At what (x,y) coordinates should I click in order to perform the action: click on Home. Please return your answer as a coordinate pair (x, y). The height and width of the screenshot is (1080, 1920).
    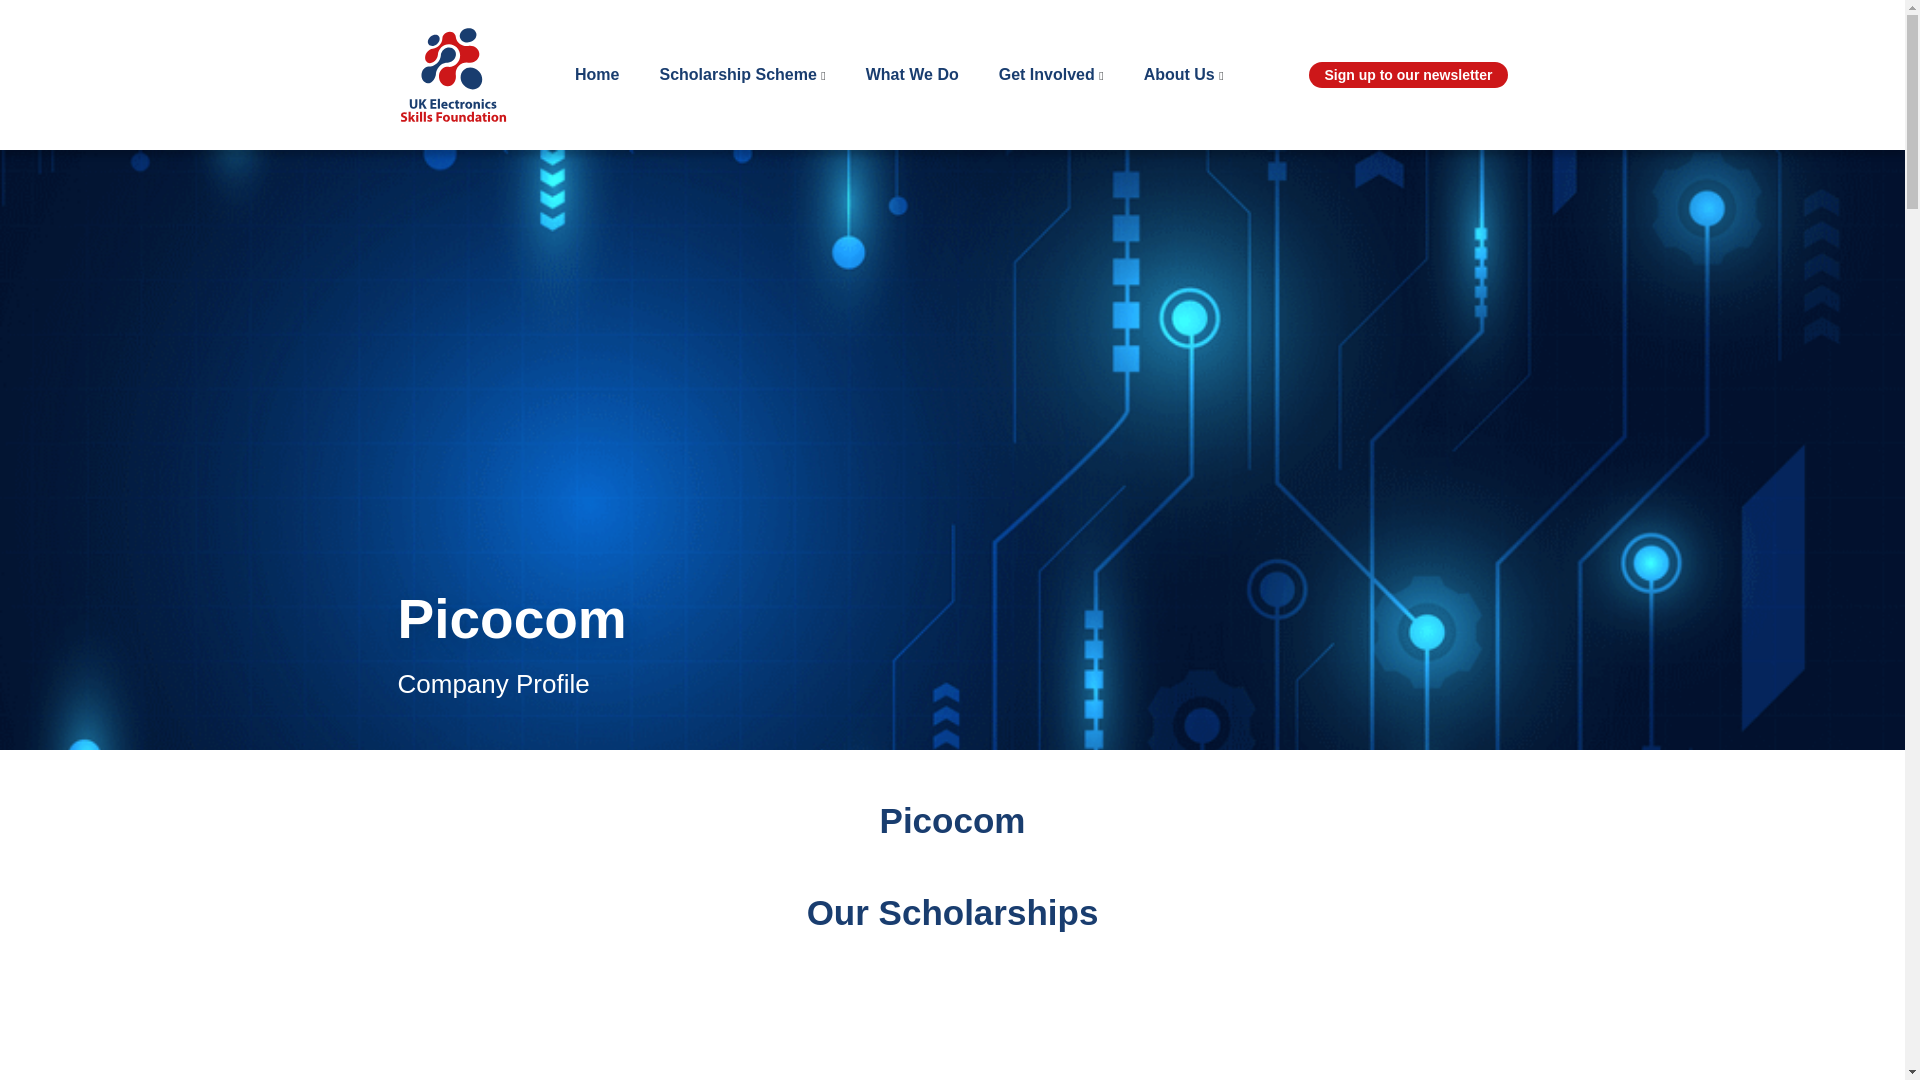
    Looking at the image, I should click on (596, 76).